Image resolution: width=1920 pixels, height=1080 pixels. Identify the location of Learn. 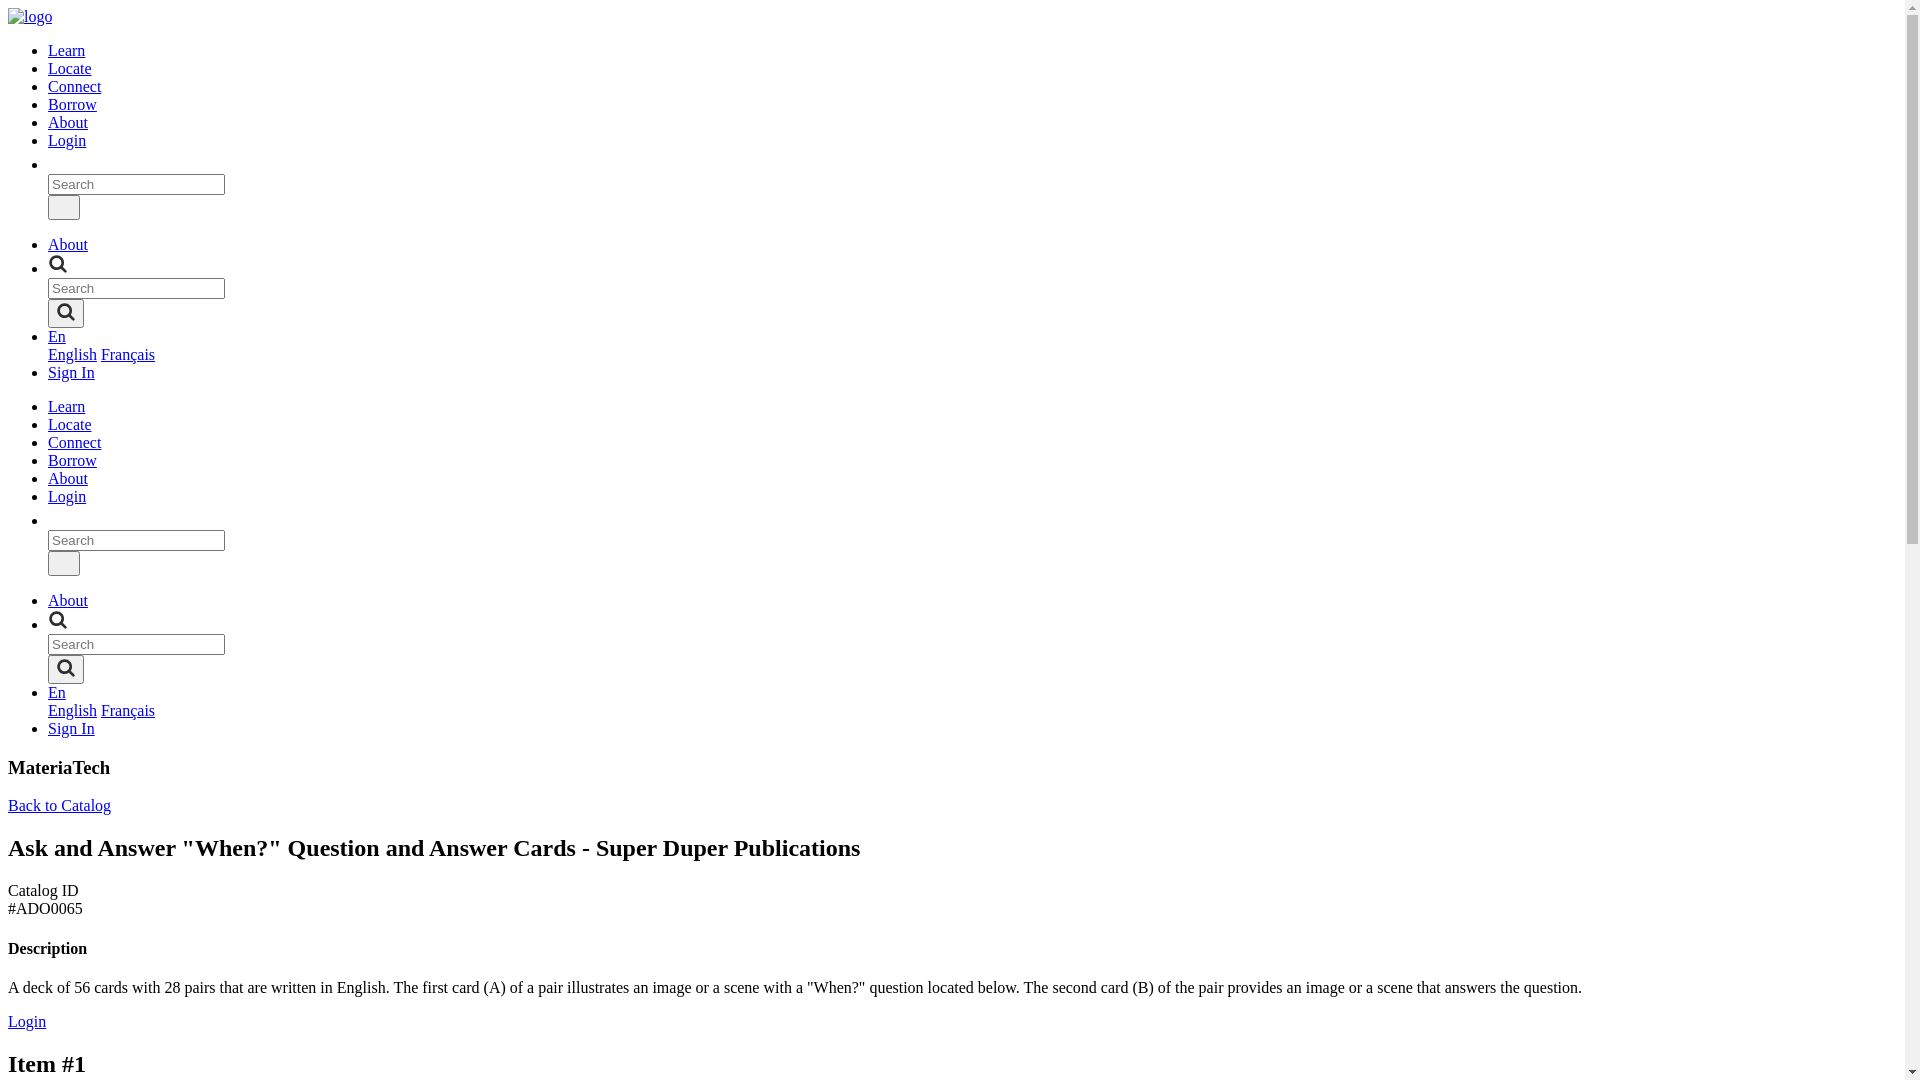
(66, 50).